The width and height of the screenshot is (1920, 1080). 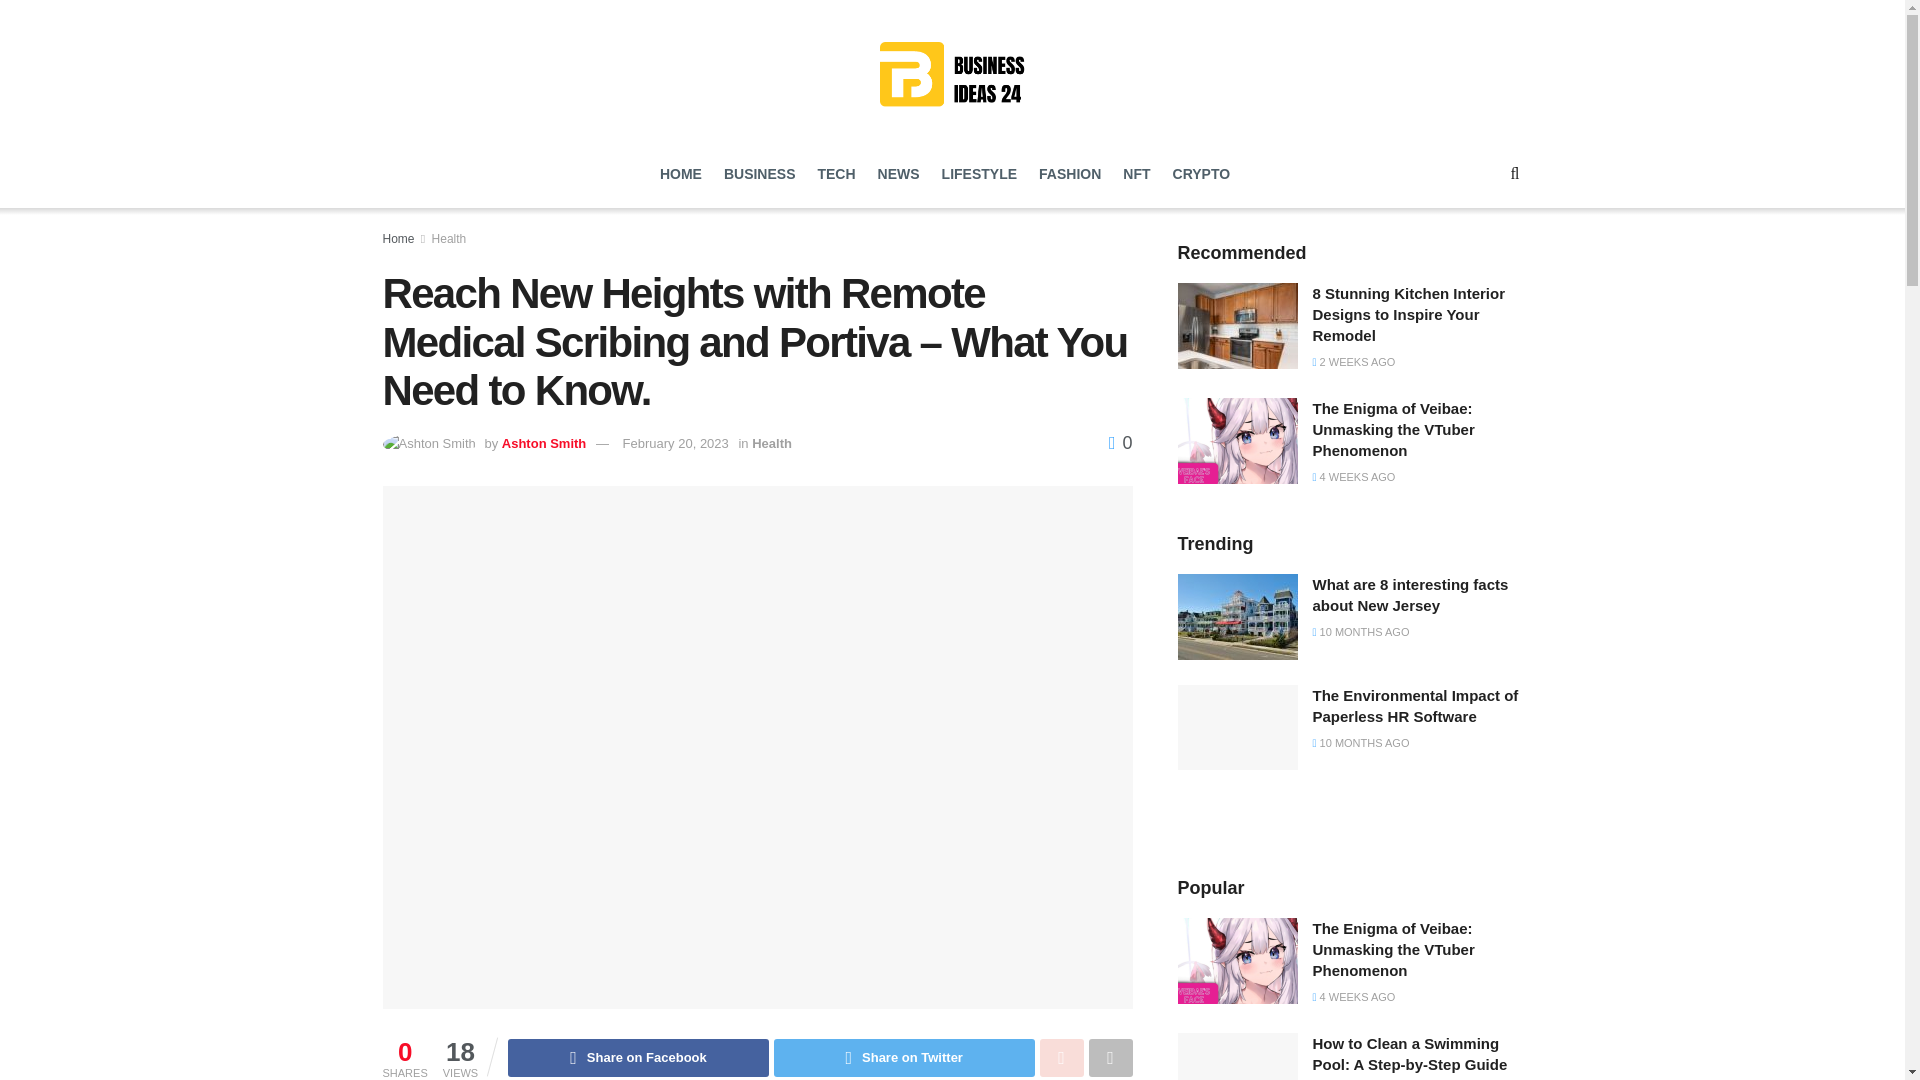 What do you see at coordinates (980, 174) in the screenshot?
I see `LIFESTYLE` at bounding box center [980, 174].